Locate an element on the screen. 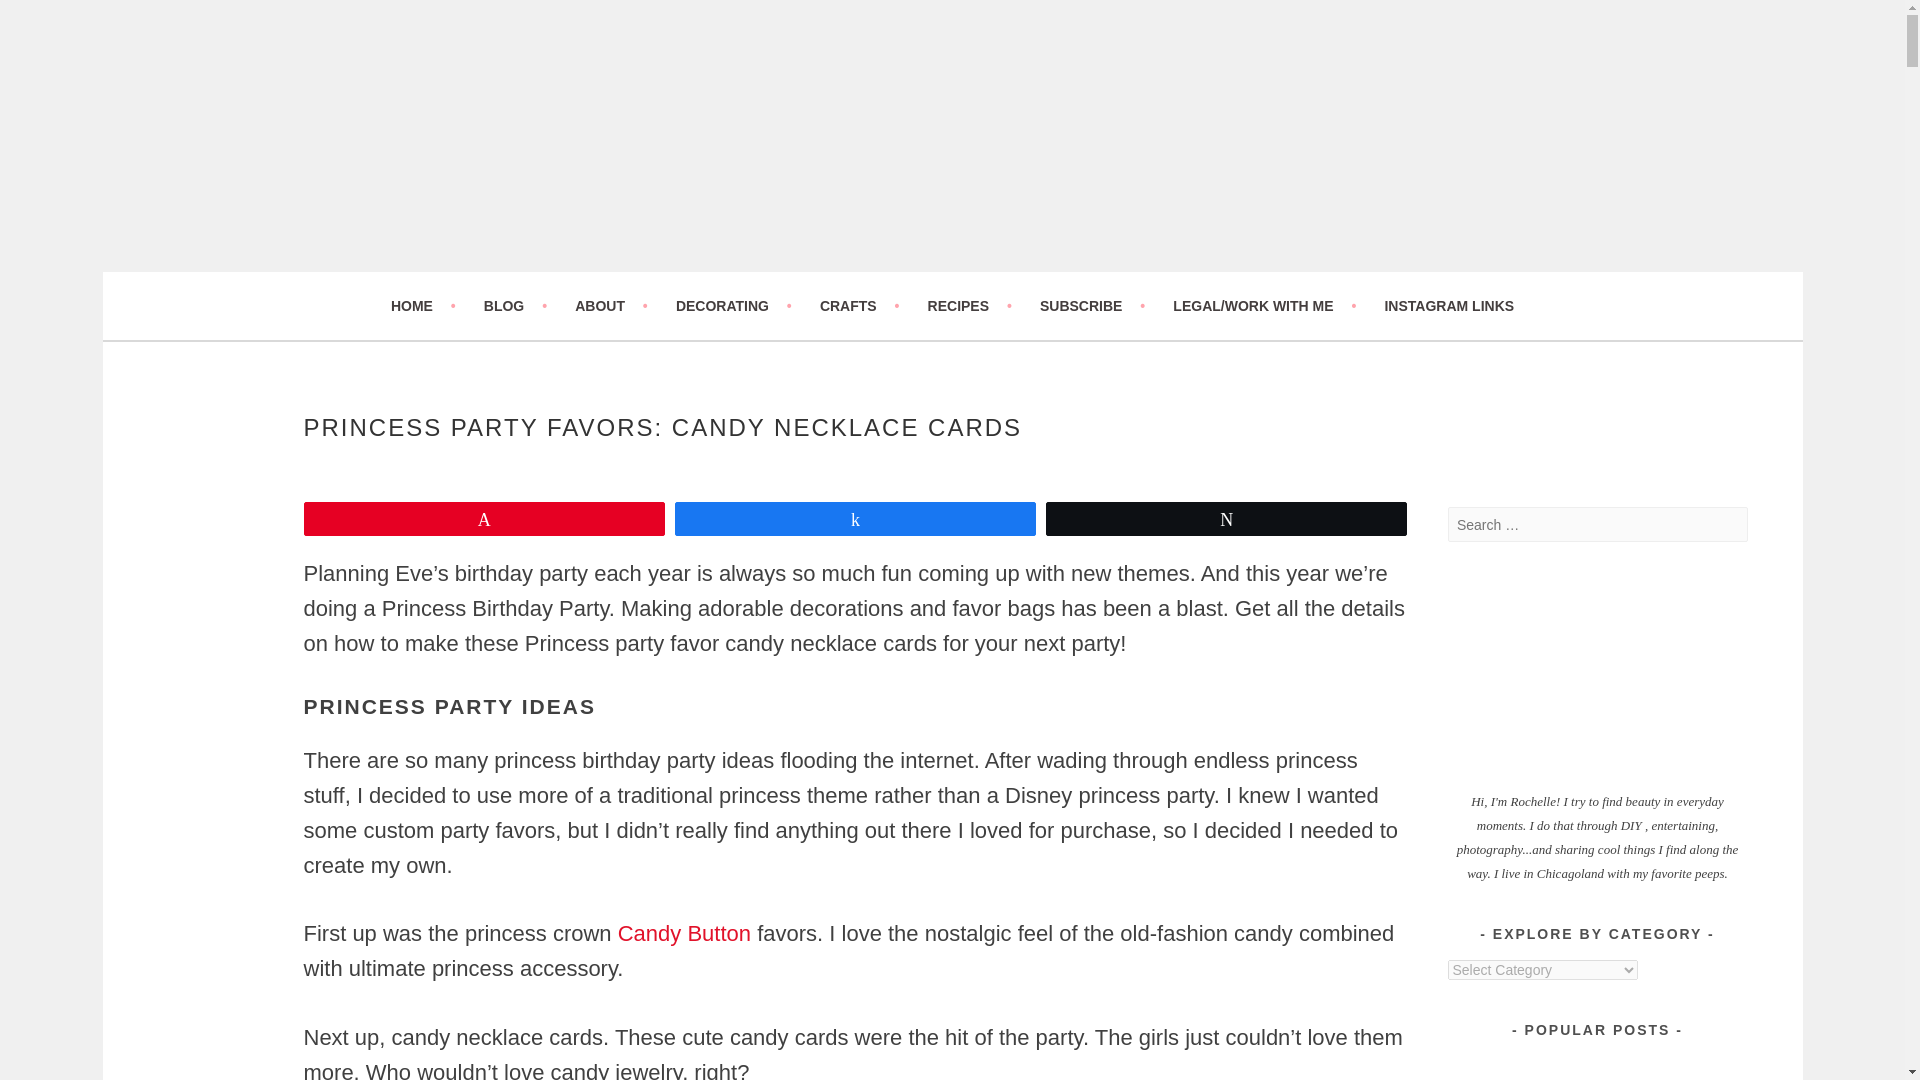 The image size is (1920, 1080). RECIPES is located at coordinates (969, 305).